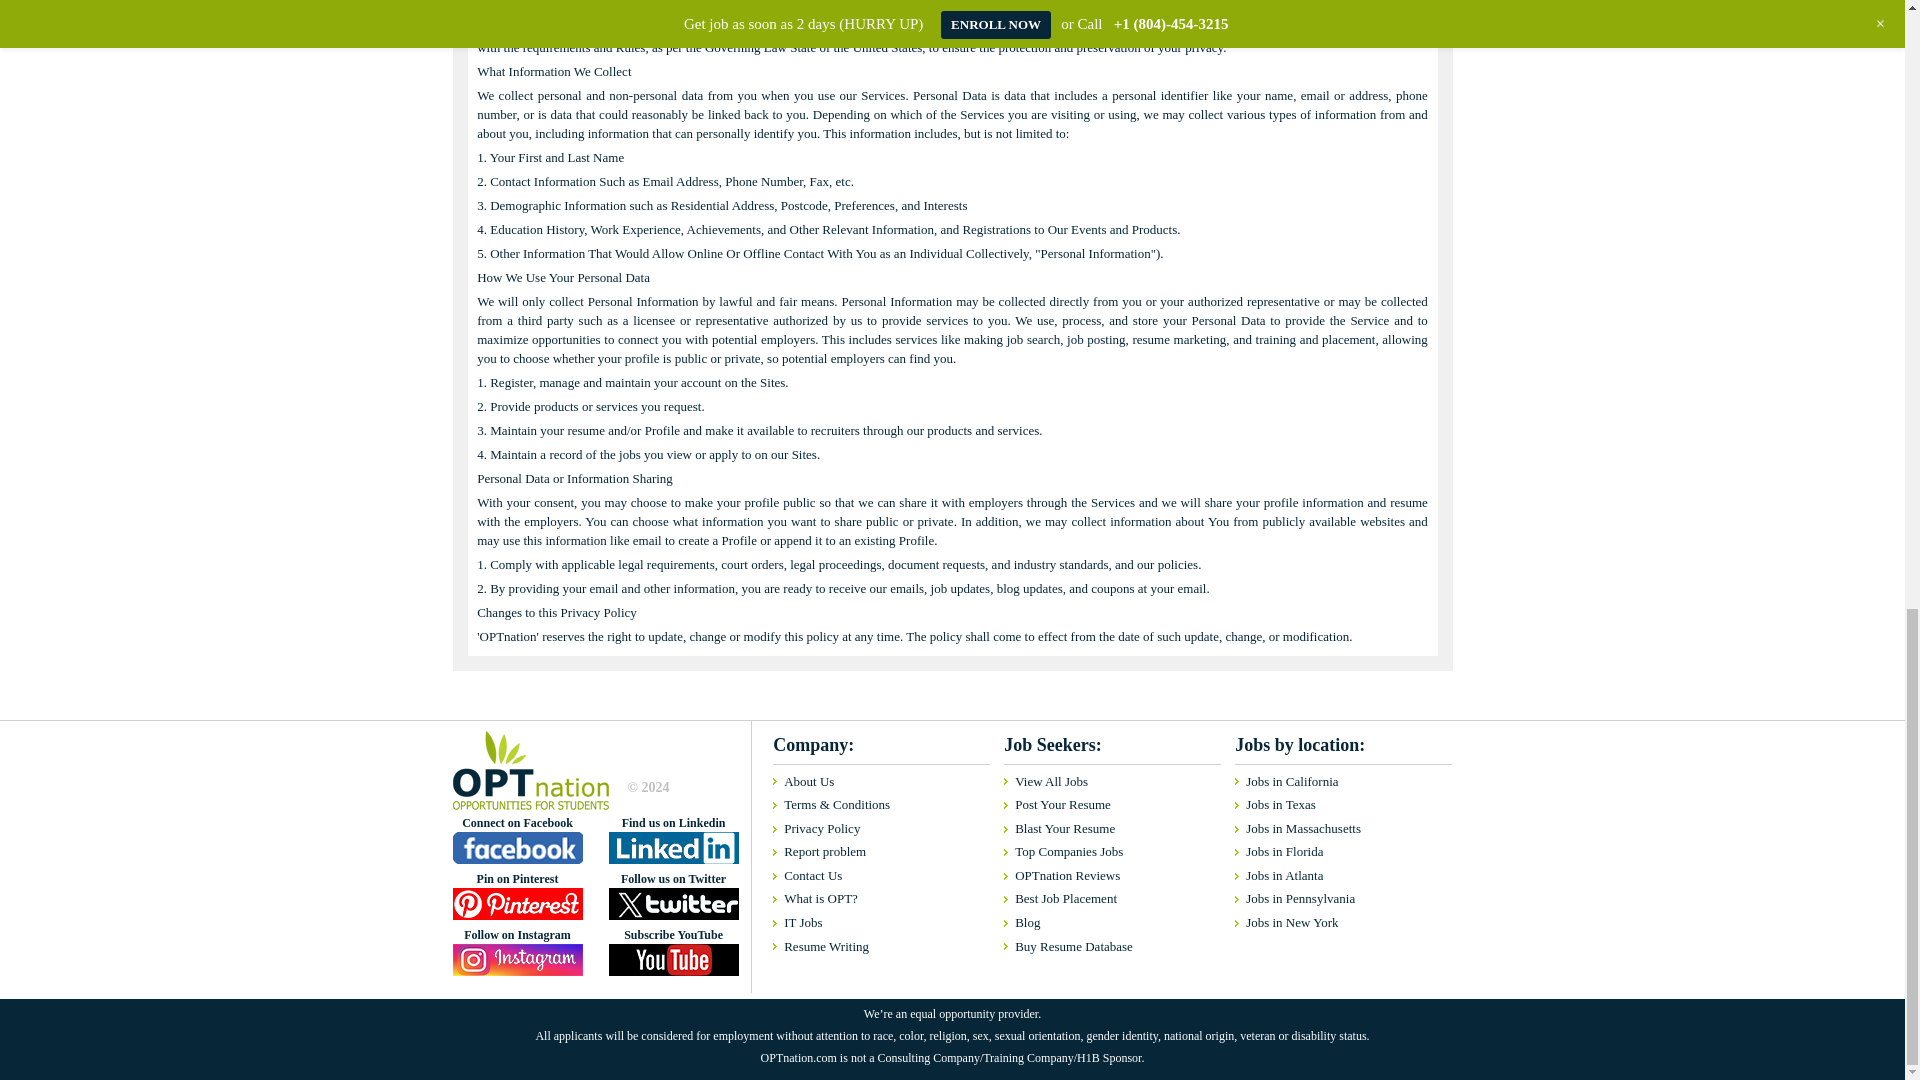 The width and height of the screenshot is (1920, 1080). What do you see at coordinates (876, 876) in the screenshot?
I see `Contact Us` at bounding box center [876, 876].